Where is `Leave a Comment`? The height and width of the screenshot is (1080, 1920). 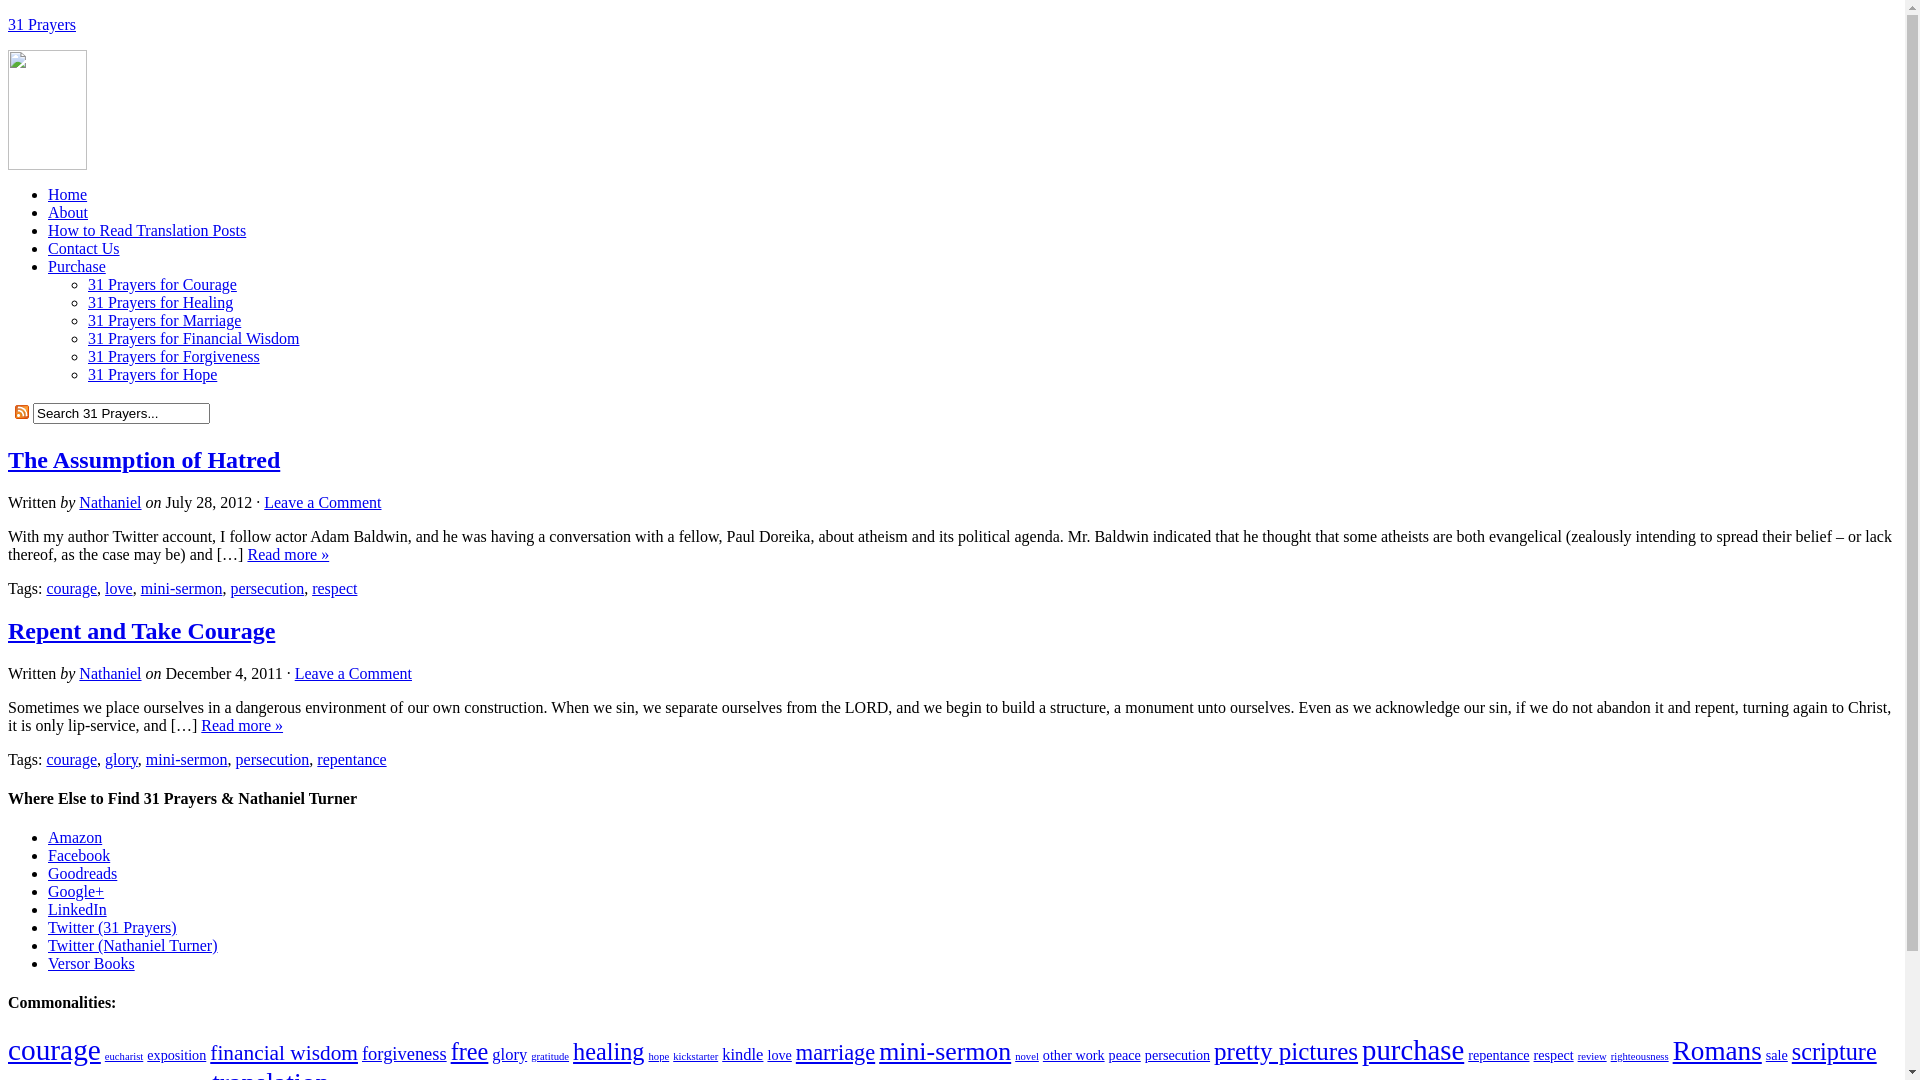 Leave a Comment is located at coordinates (354, 674).